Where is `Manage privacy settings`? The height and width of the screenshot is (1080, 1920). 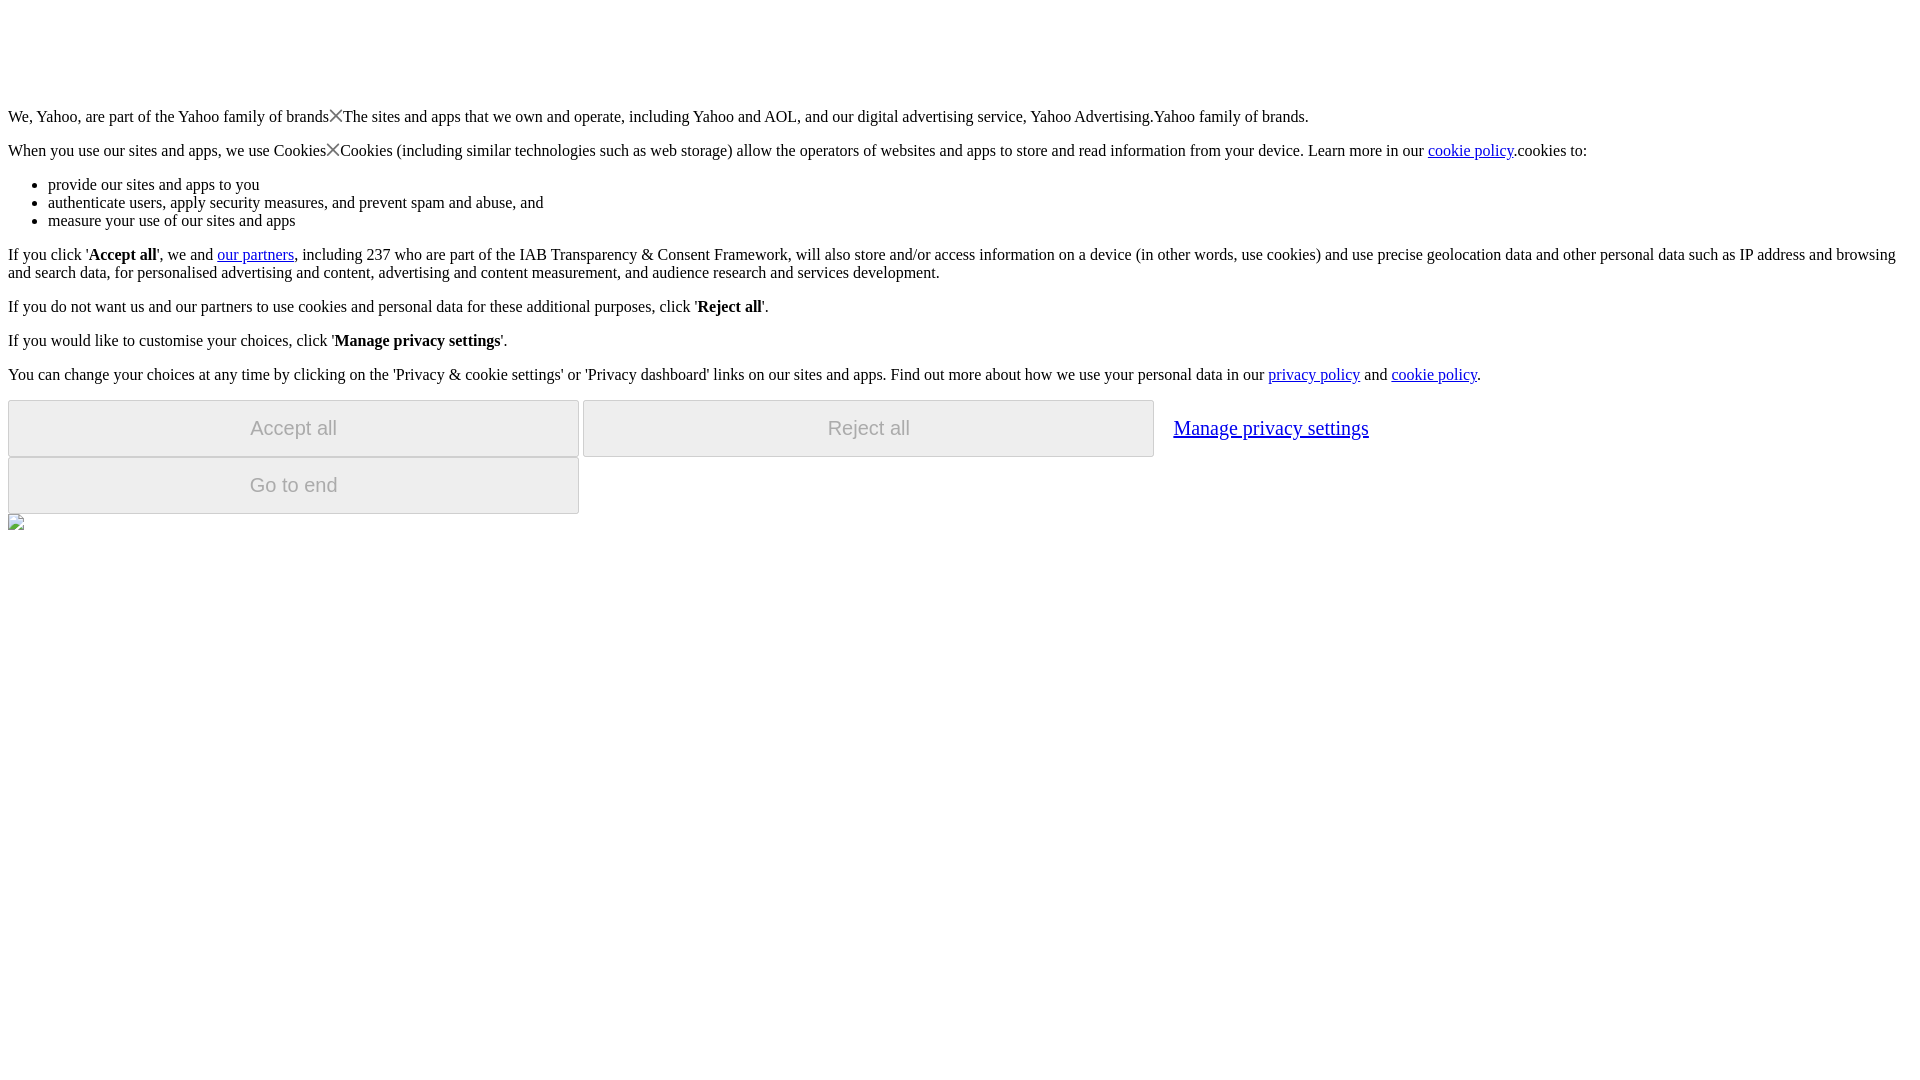
Manage privacy settings is located at coordinates (1270, 427).